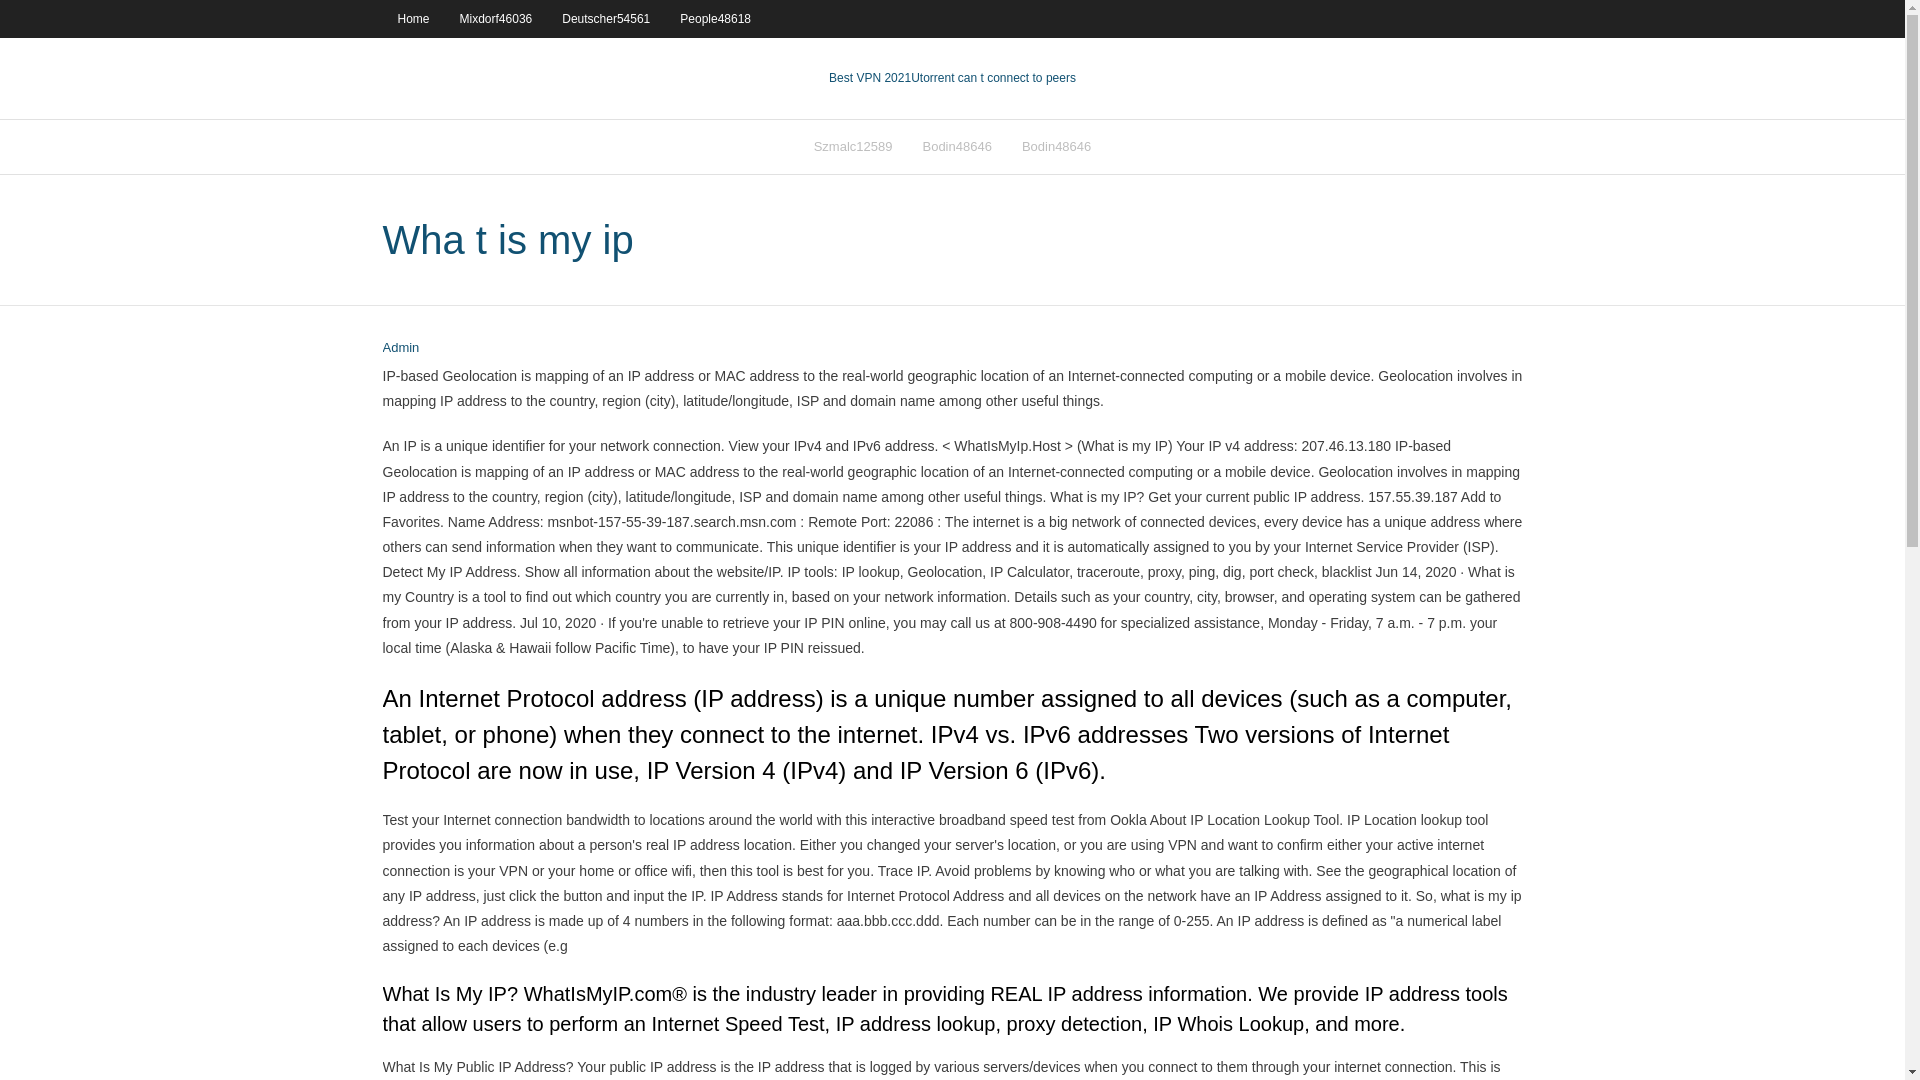 The image size is (1920, 1080). What do you see at coordinates (606, 18) in the screenshot?
I see `Deutscher54561` at bounding box center [606, 18].